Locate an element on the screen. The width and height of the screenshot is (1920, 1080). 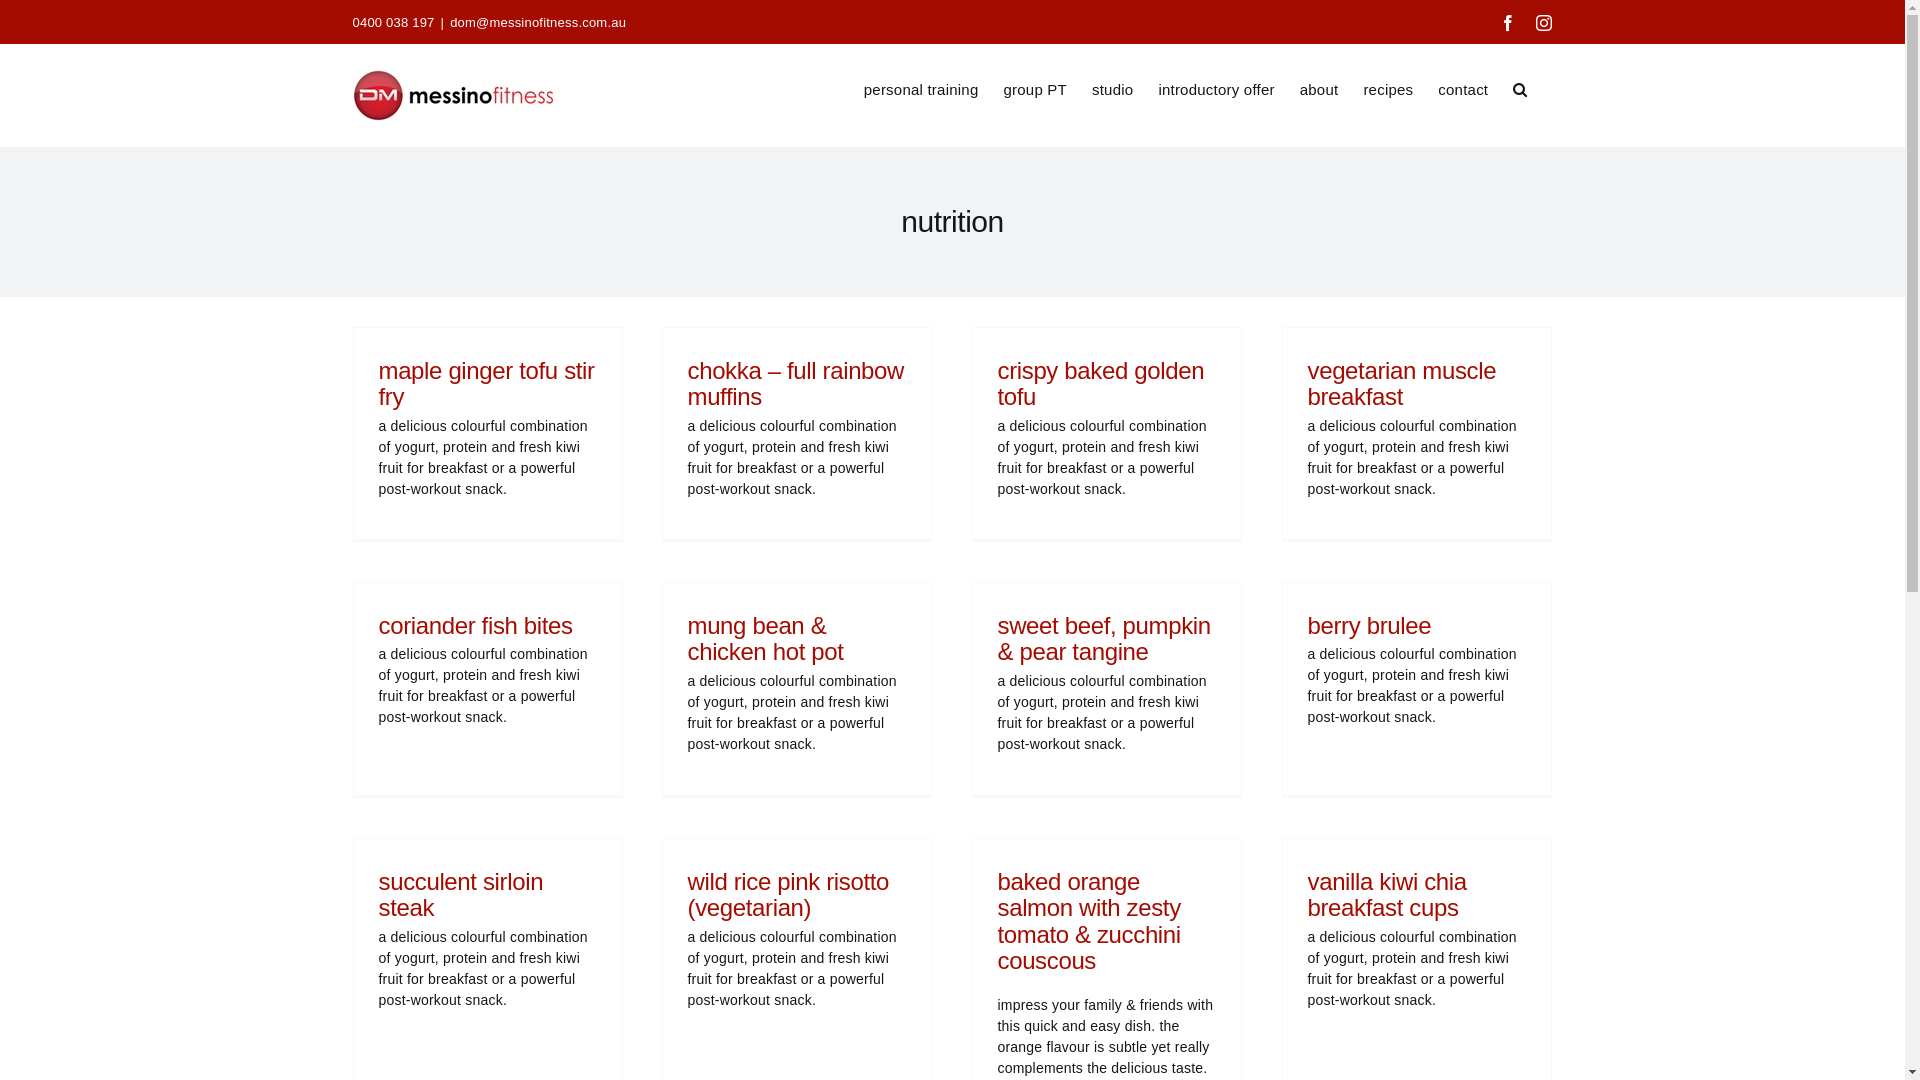
succulent sirloin steak is located at coordinates (460, 894).